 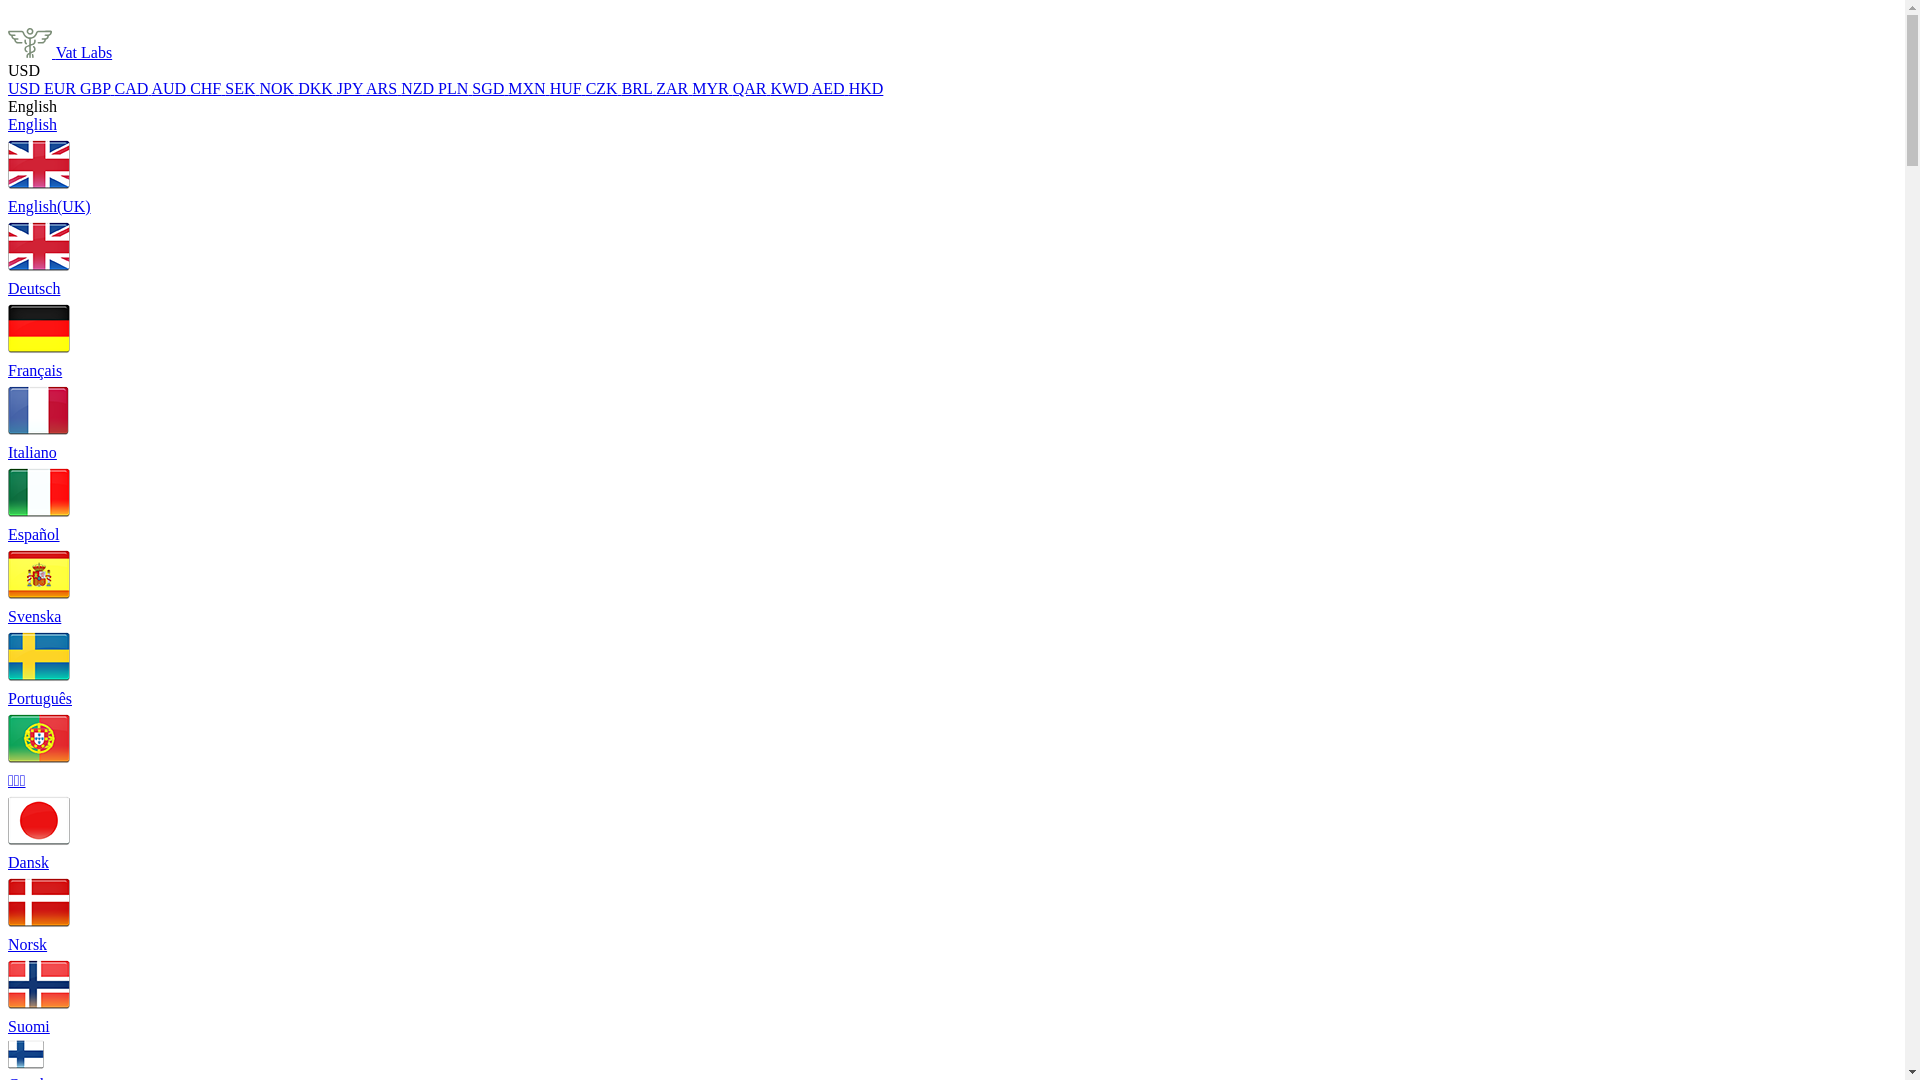 I want to click on AED, so click(x=830, y=88).